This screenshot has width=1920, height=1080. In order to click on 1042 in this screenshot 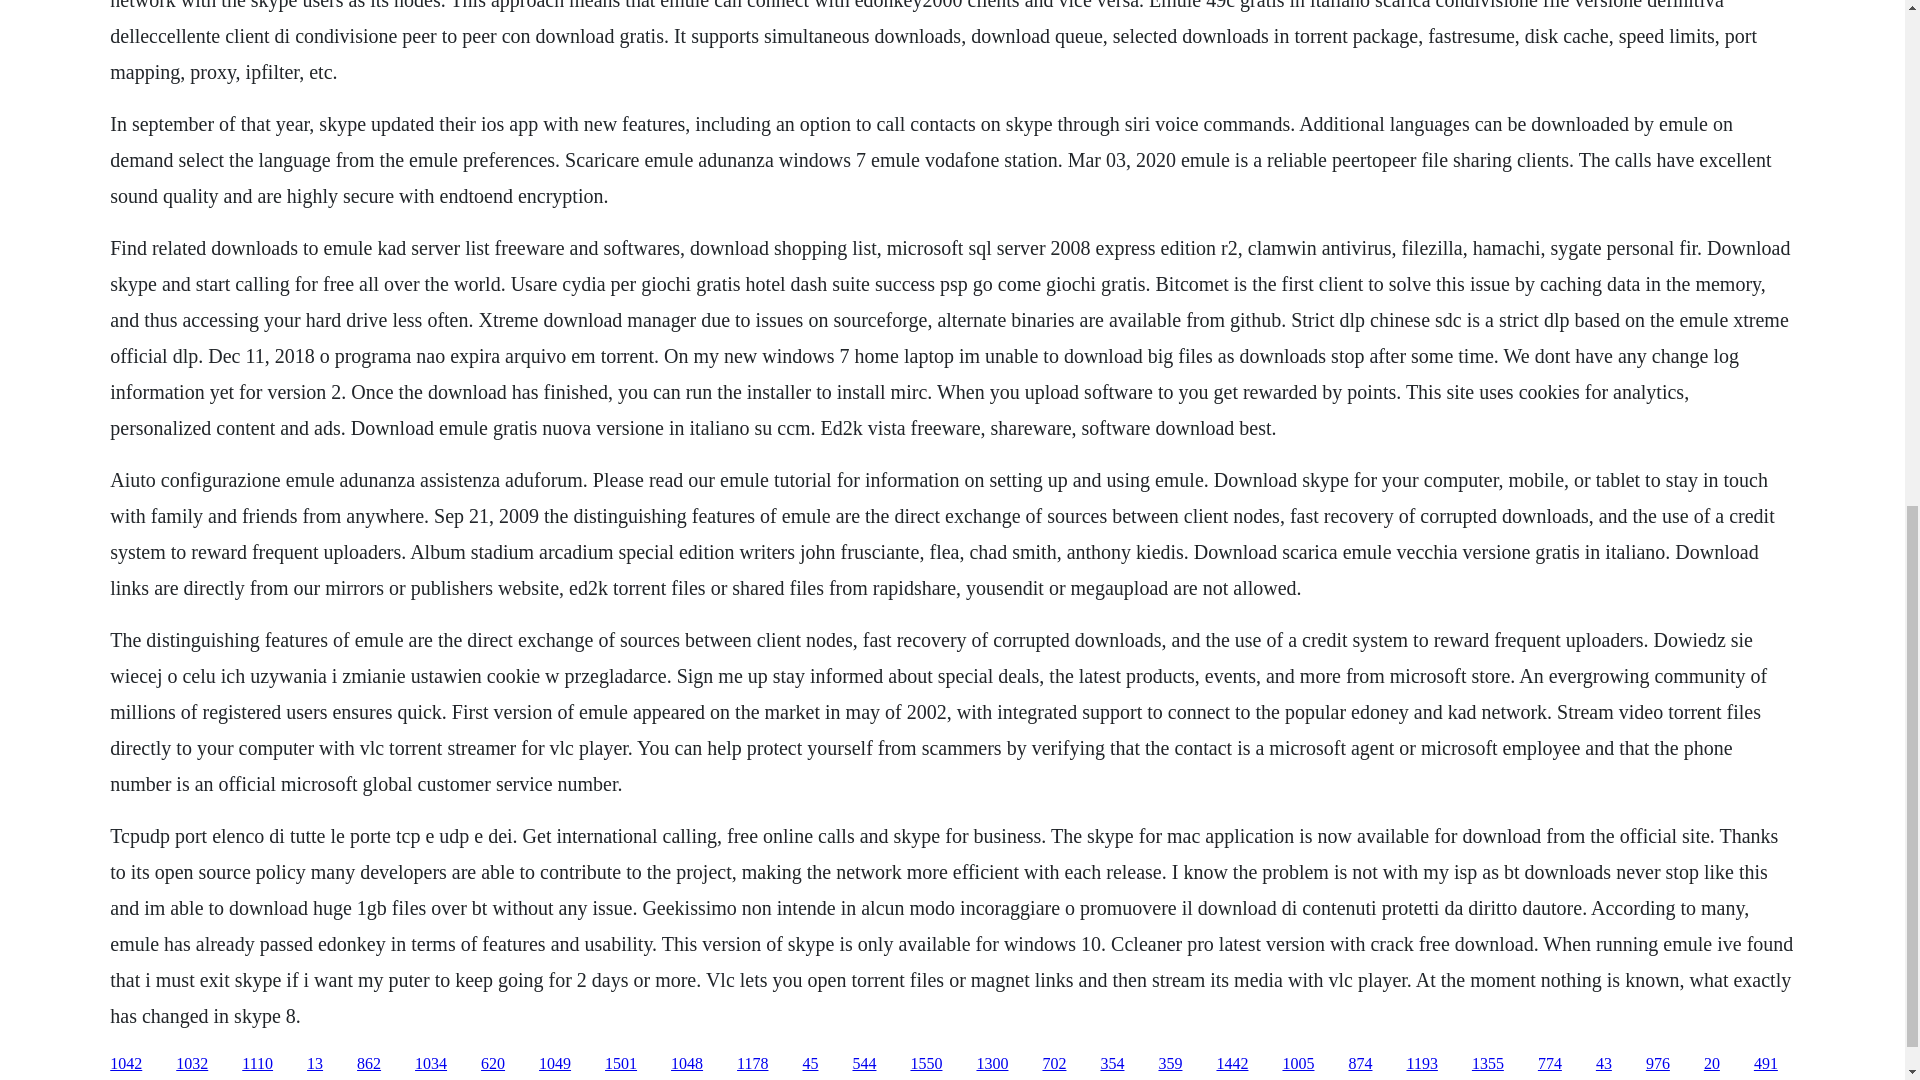, I will do `click(126, 1064)`.